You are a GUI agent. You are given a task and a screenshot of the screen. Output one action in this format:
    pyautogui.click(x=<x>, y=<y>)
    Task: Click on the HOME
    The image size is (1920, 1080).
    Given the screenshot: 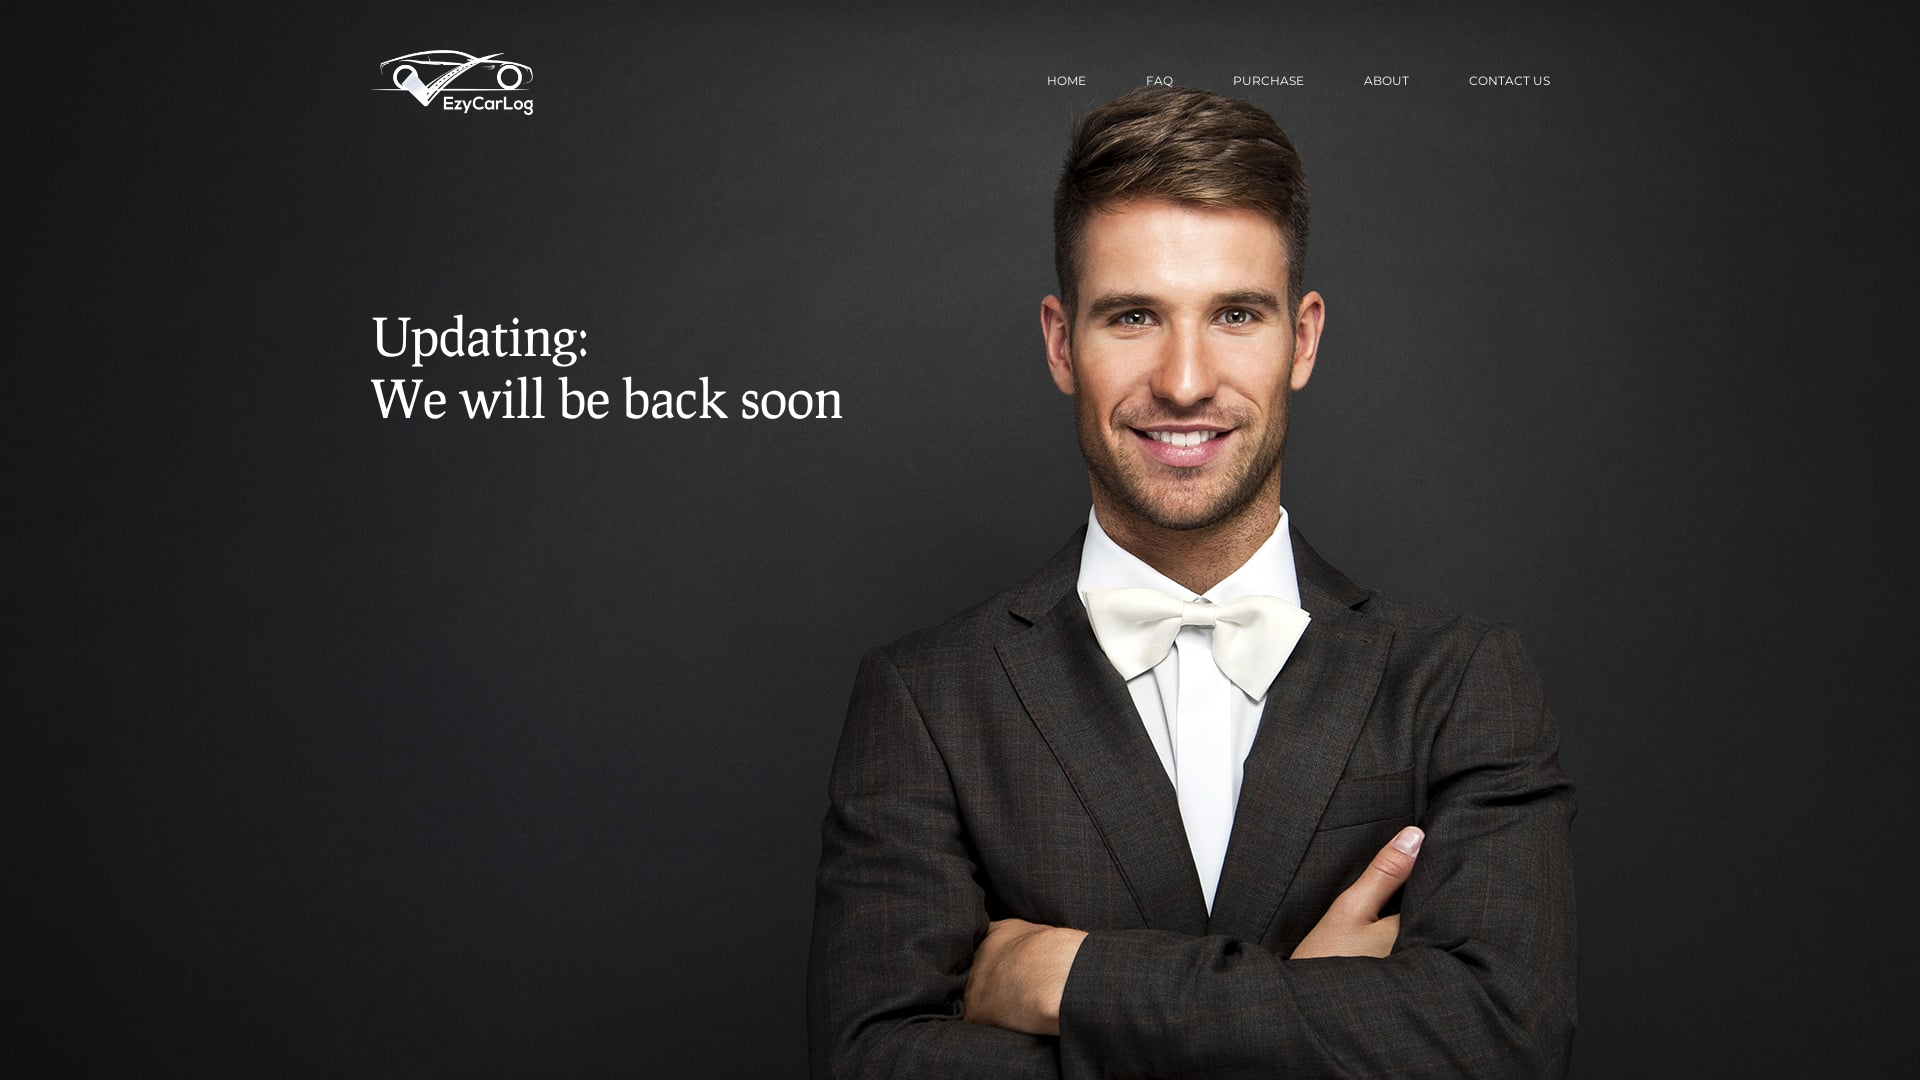 What is the action you would take?
    pyautogui.click(x=1066, y=82)
    